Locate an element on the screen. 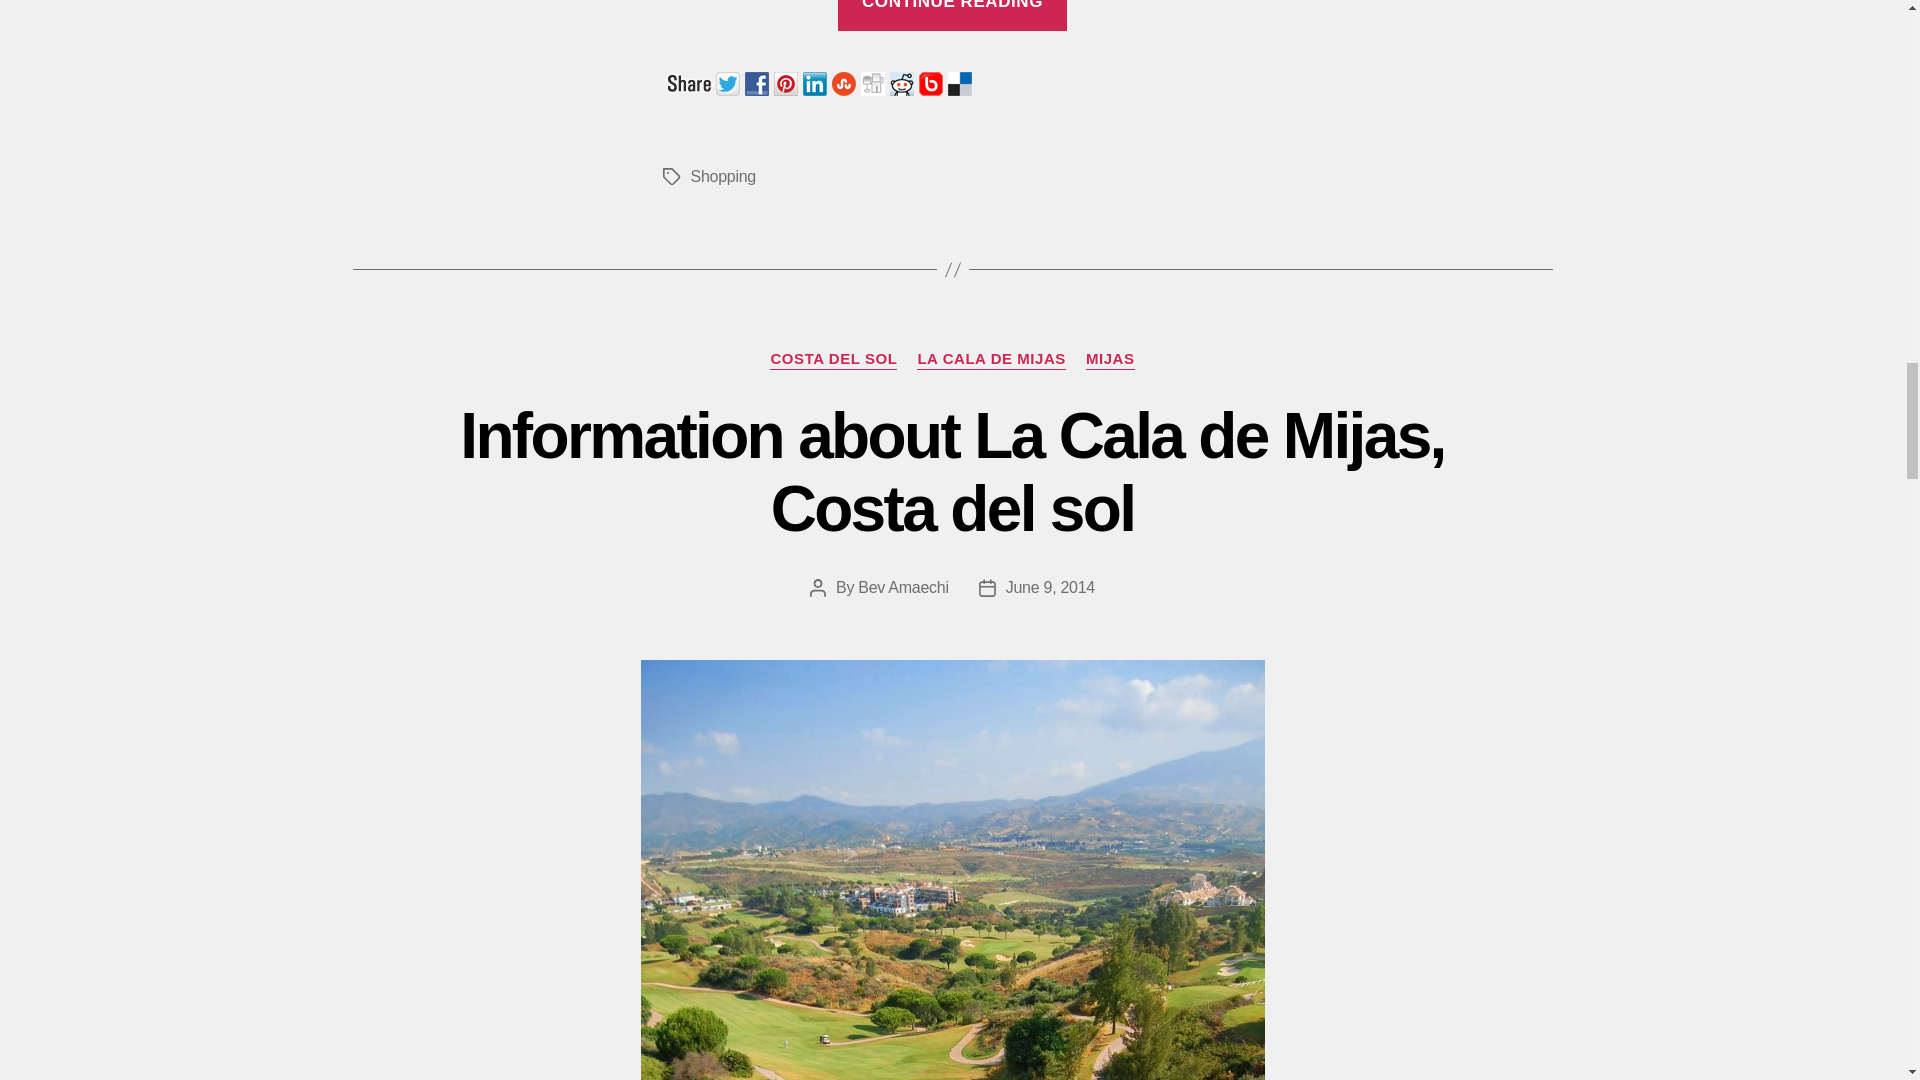 The width and height of the screenshot is (1920, 1080). Facebook is located at coordinates (758, 81).